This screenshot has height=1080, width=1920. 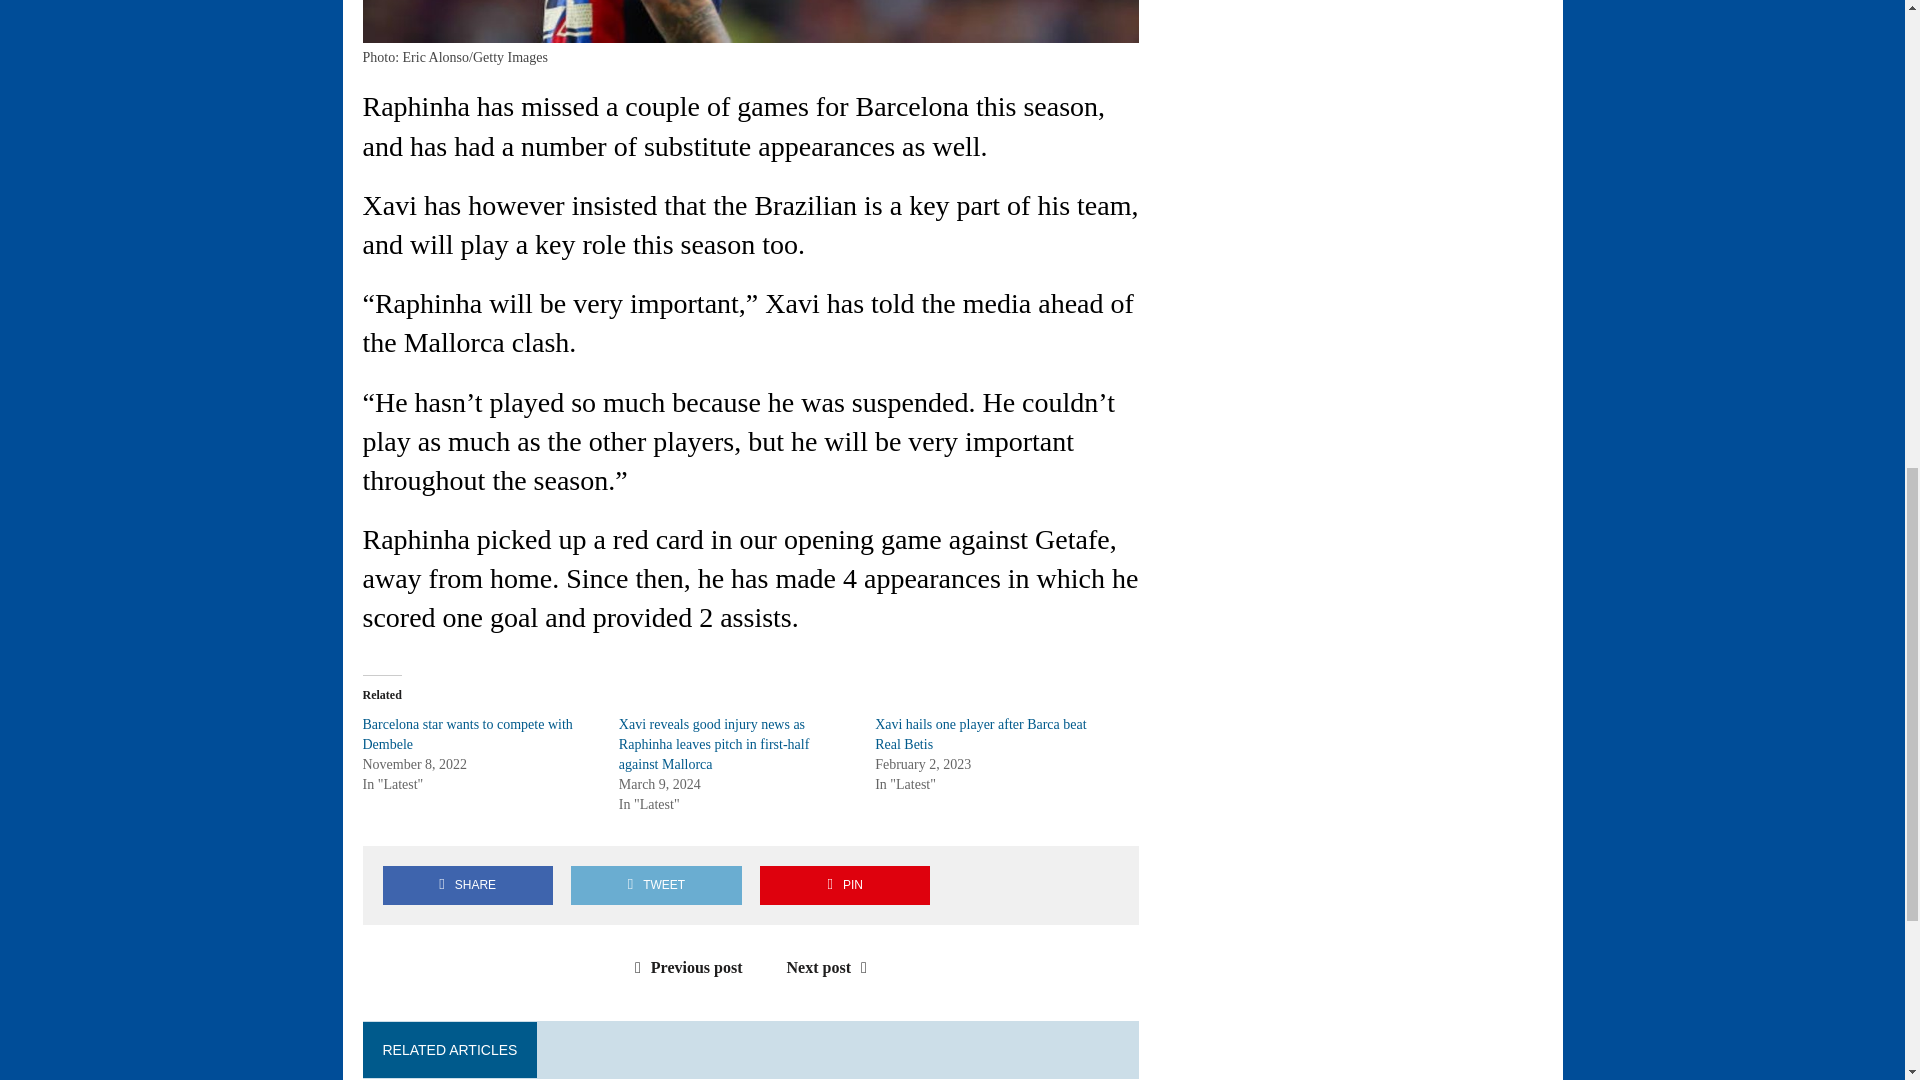 I want to click on Previous post, so click(x=684, y=968).